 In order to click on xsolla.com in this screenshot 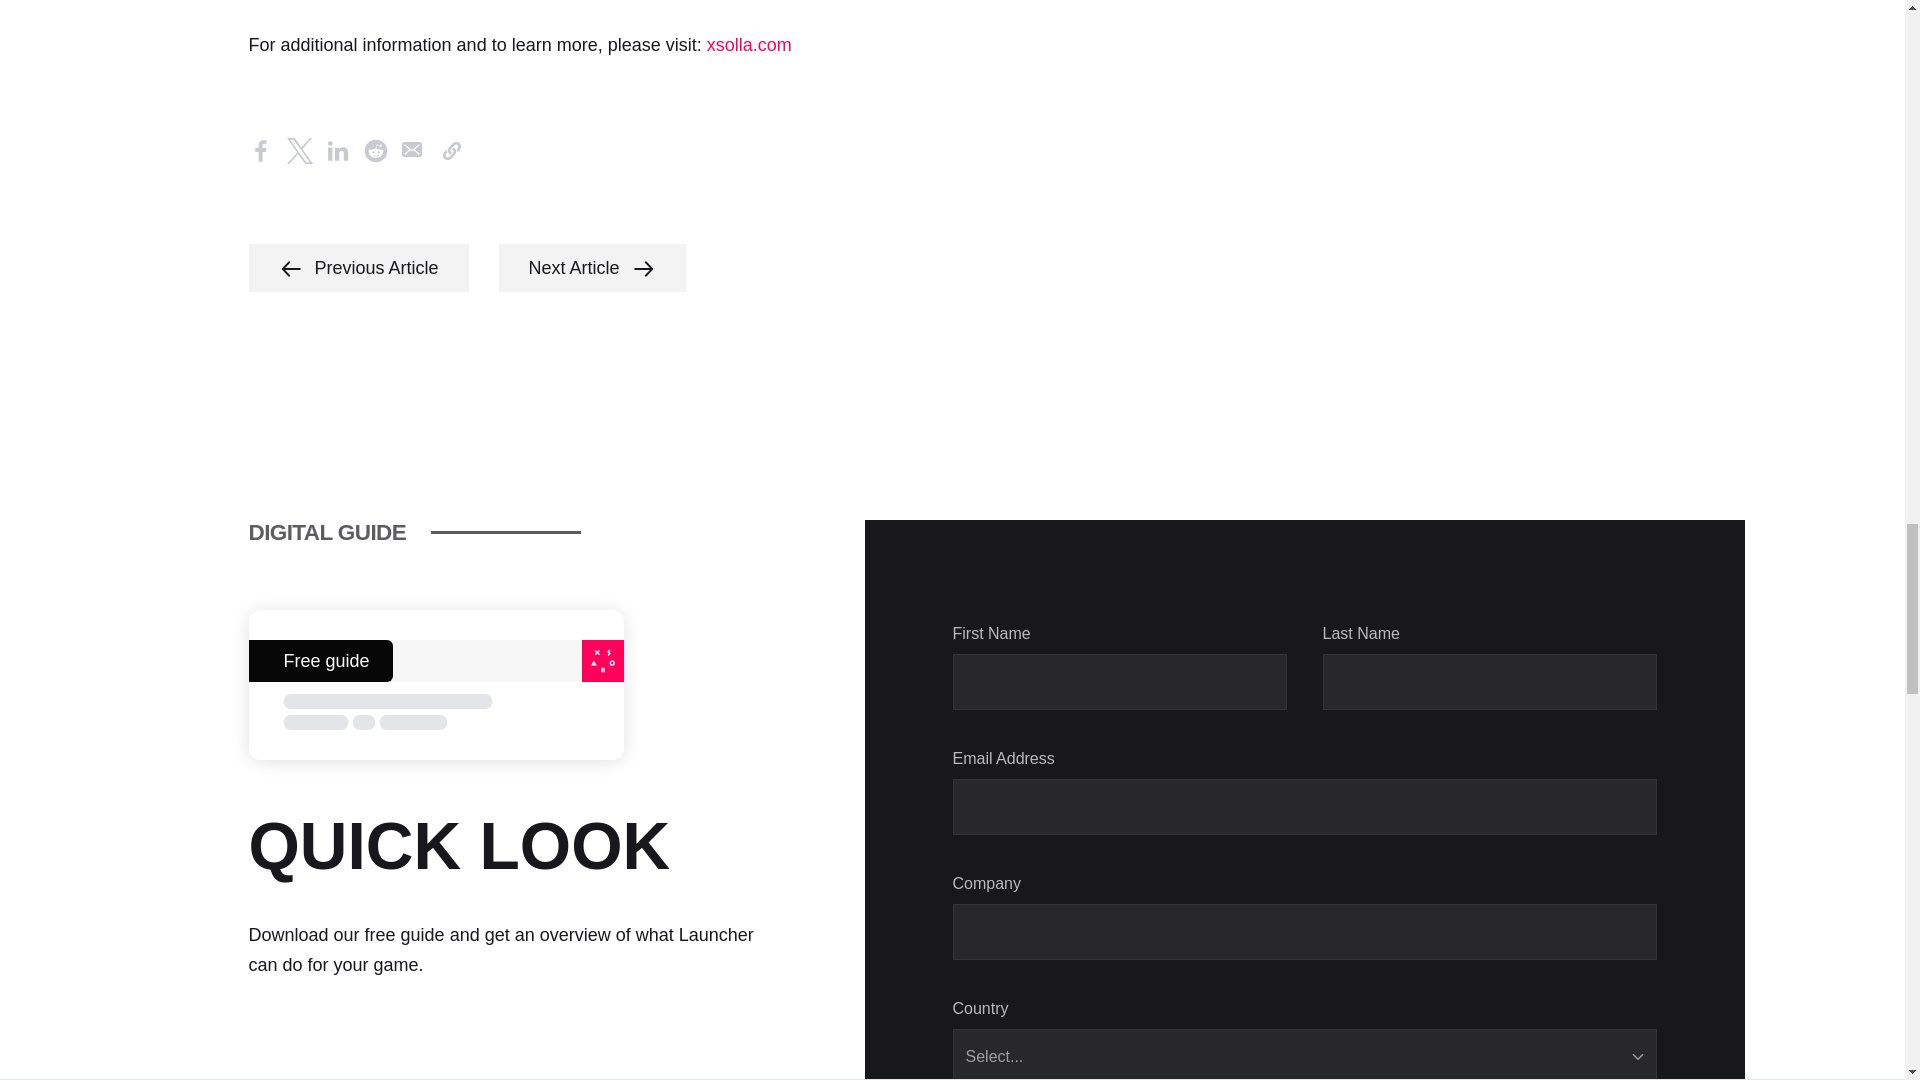, I will do `click(748, 44)`.